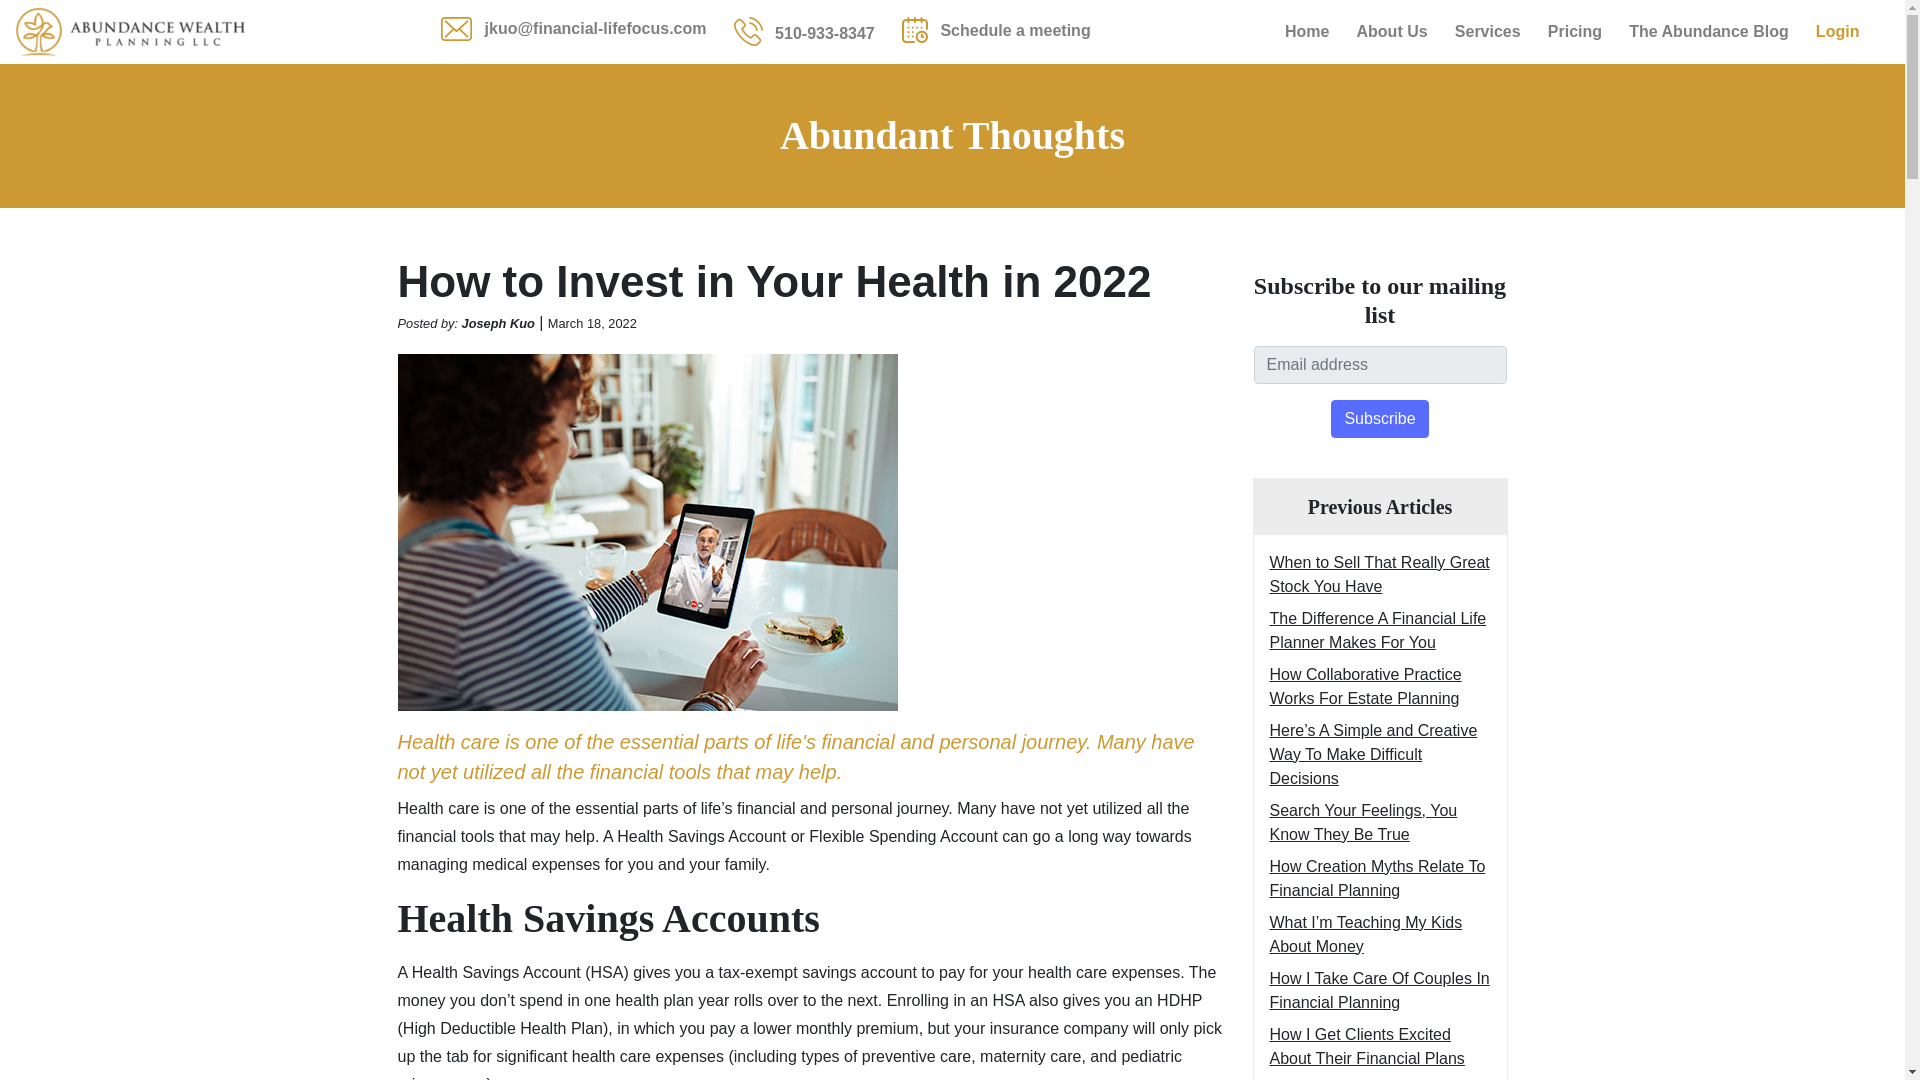 This screenshot has width=1920, height=1080. I want to click on Login, so click(1838, 31).